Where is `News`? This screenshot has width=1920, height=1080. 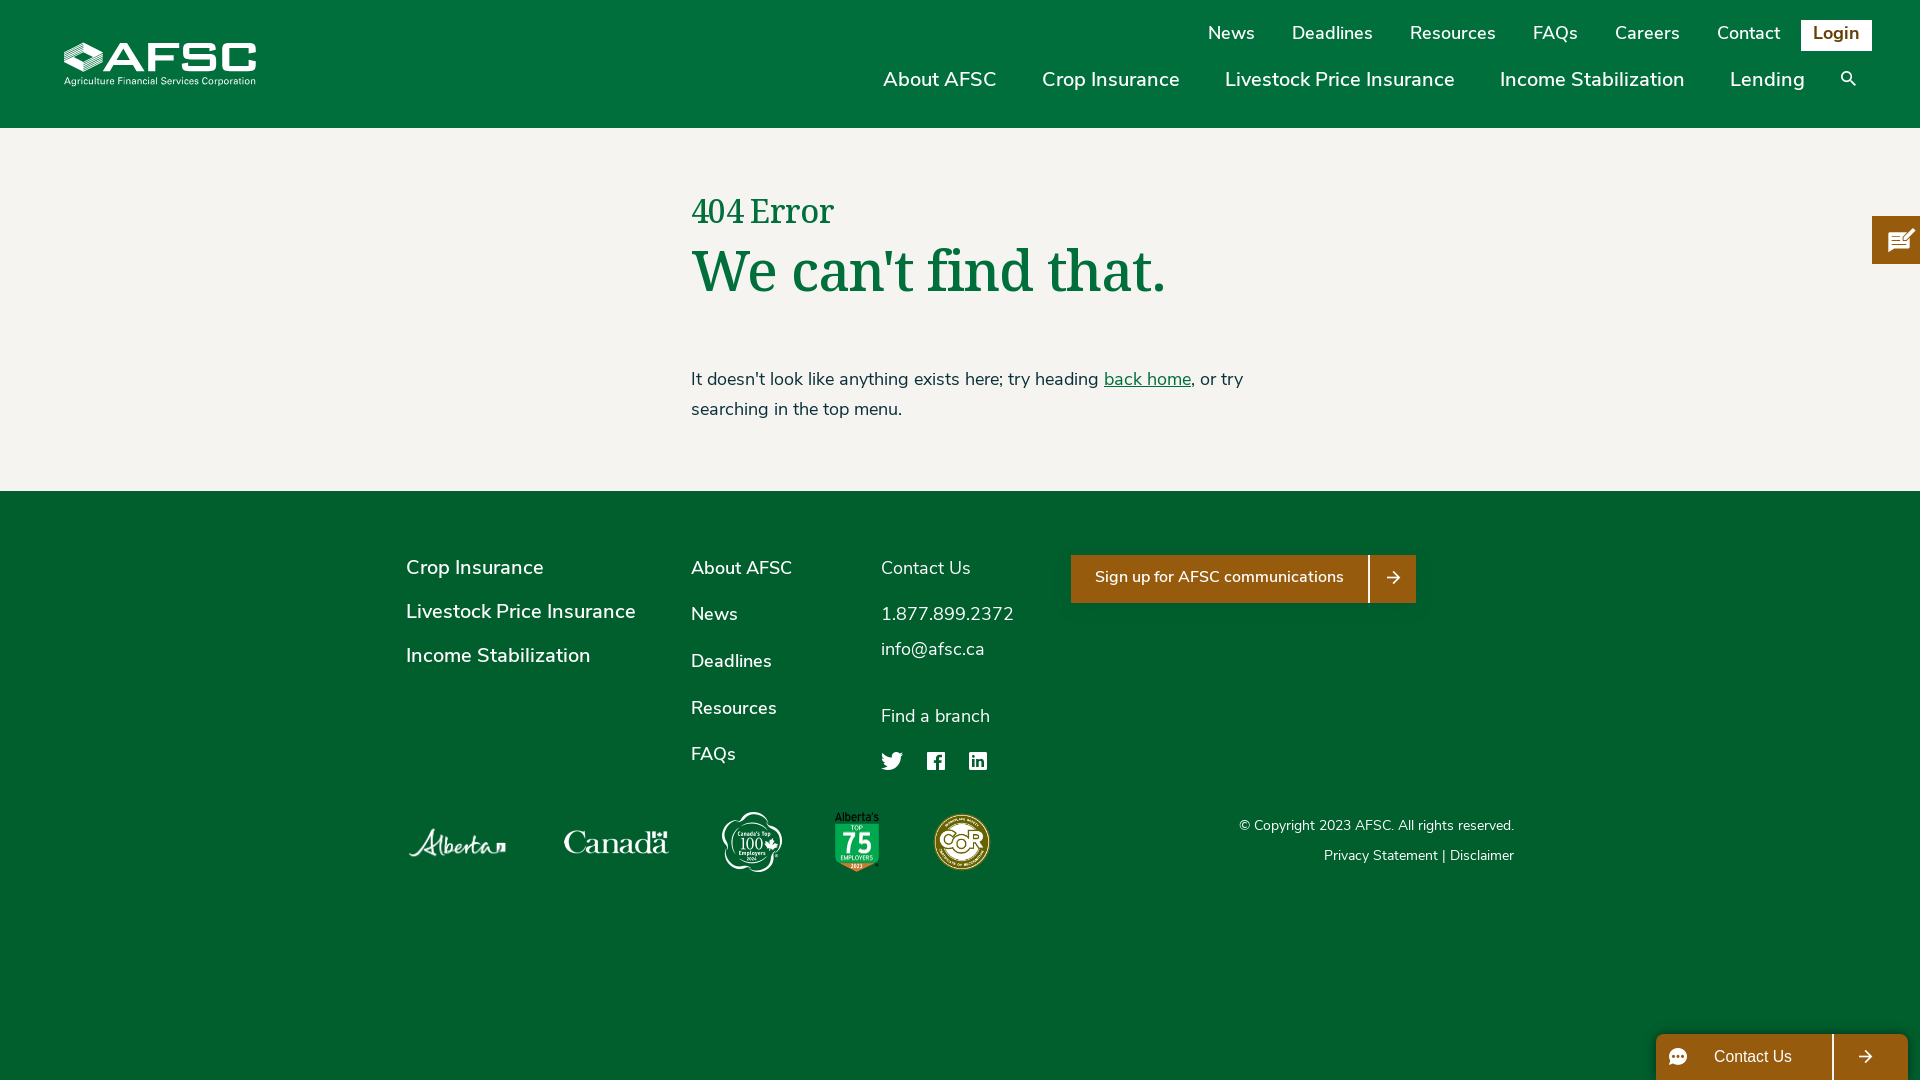
News is located at coordinates (1232, 36).